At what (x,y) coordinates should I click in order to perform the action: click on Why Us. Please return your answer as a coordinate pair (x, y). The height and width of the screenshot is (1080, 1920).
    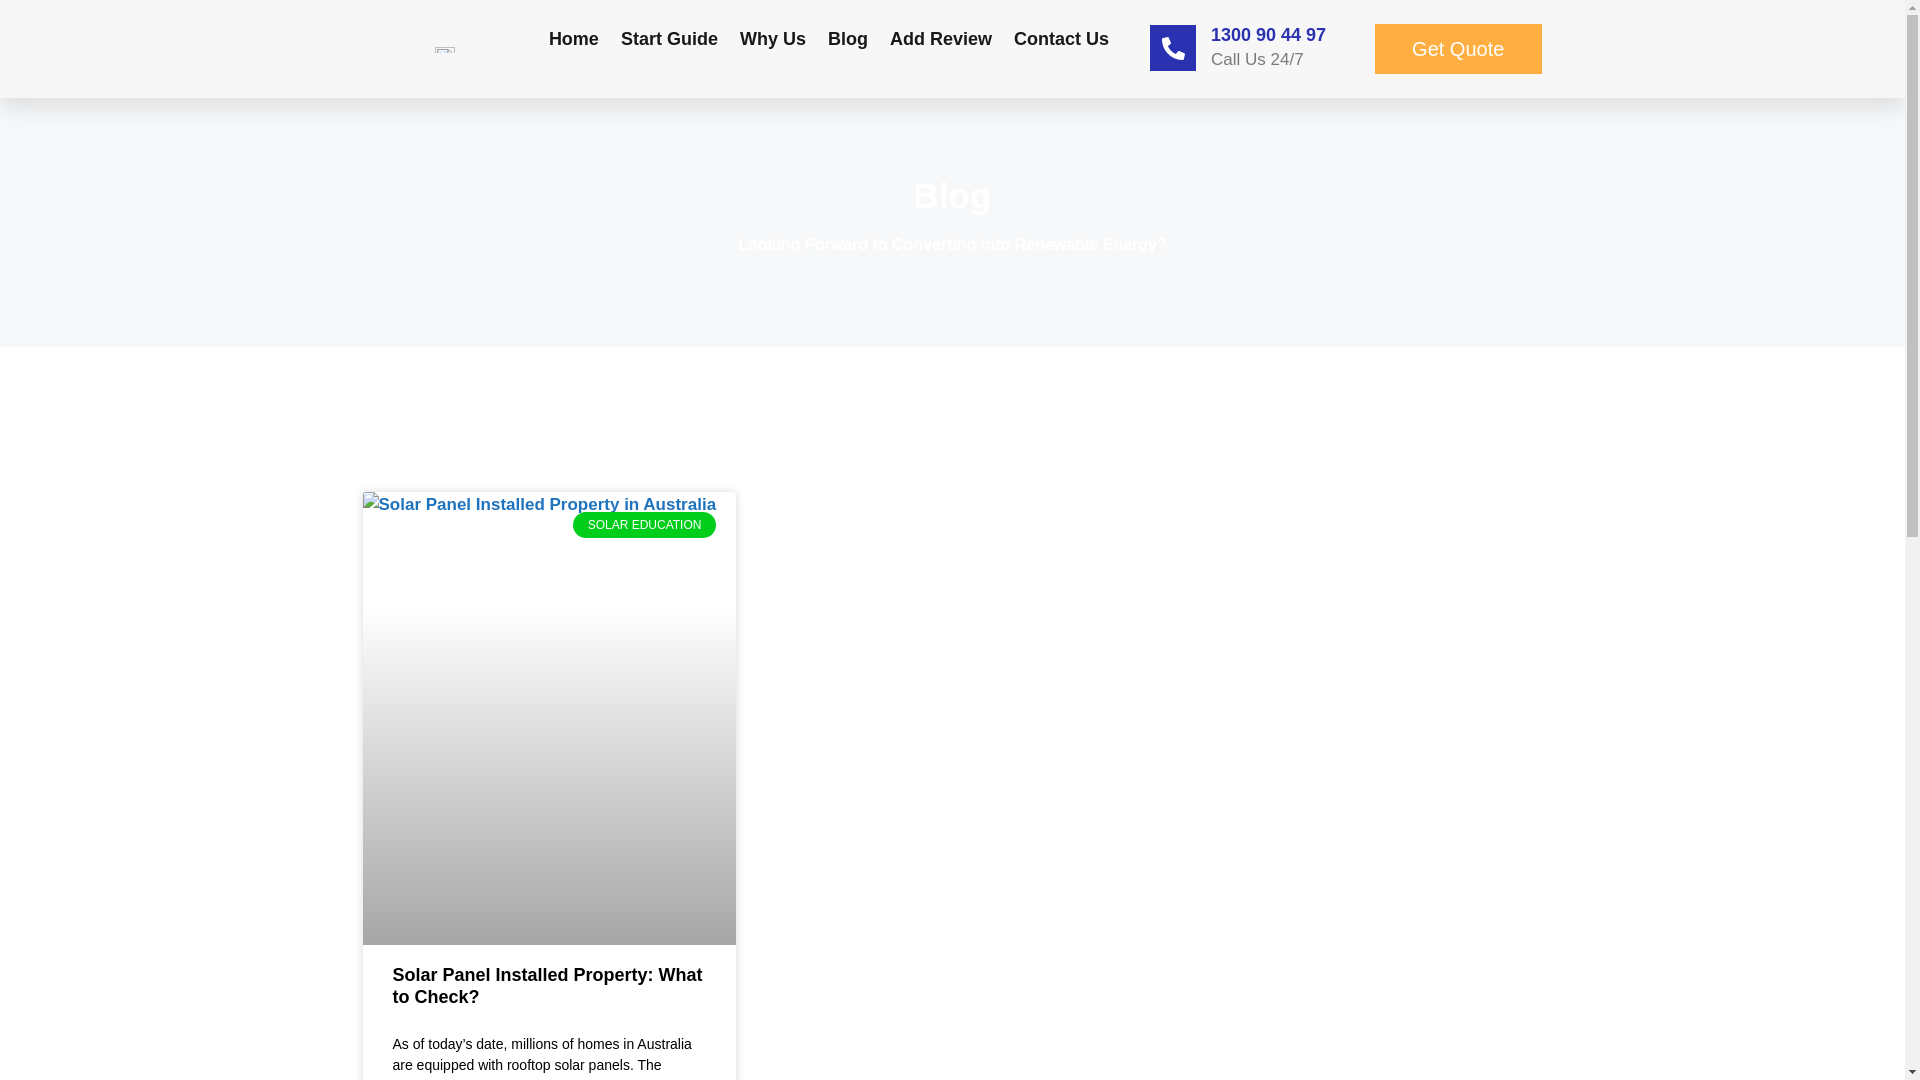
    Looking at the image, I should click on (773, 38).